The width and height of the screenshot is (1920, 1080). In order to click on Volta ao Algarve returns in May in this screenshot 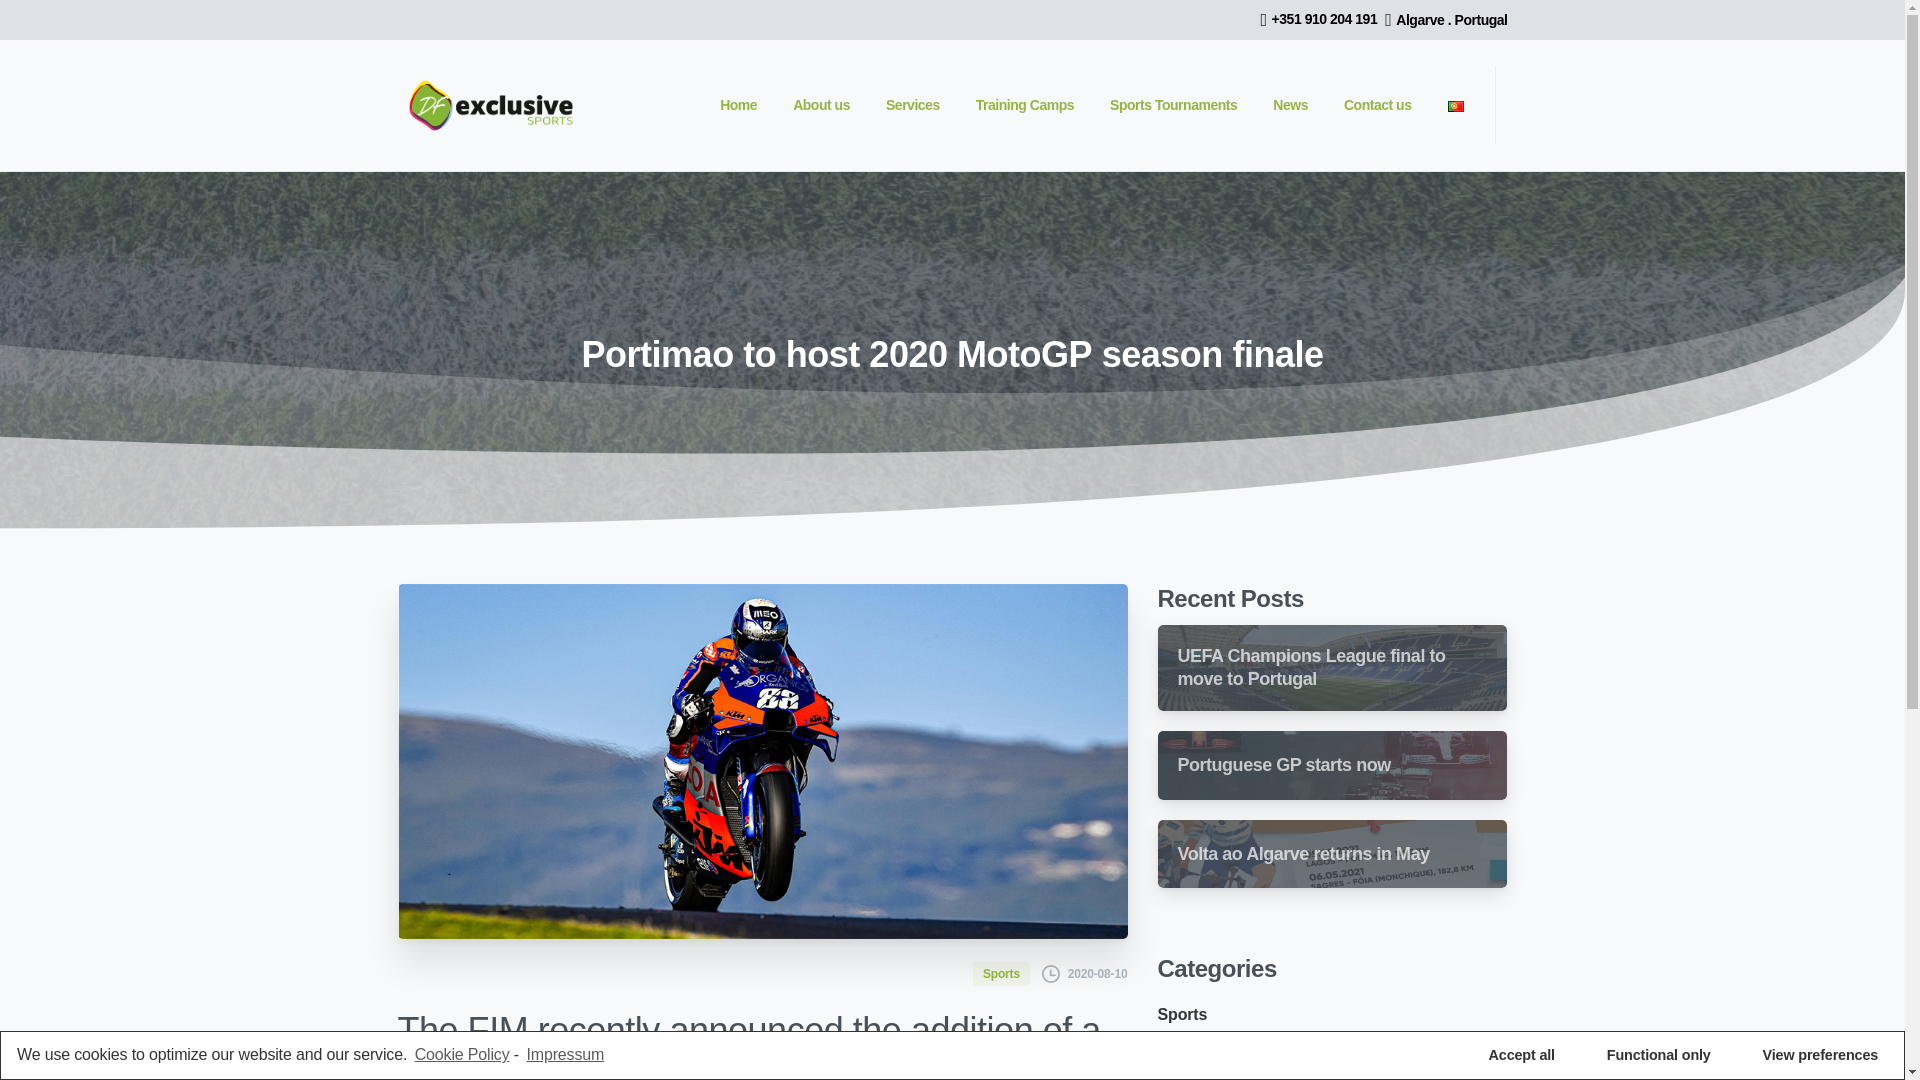, I will do `click(1304, 854)`.